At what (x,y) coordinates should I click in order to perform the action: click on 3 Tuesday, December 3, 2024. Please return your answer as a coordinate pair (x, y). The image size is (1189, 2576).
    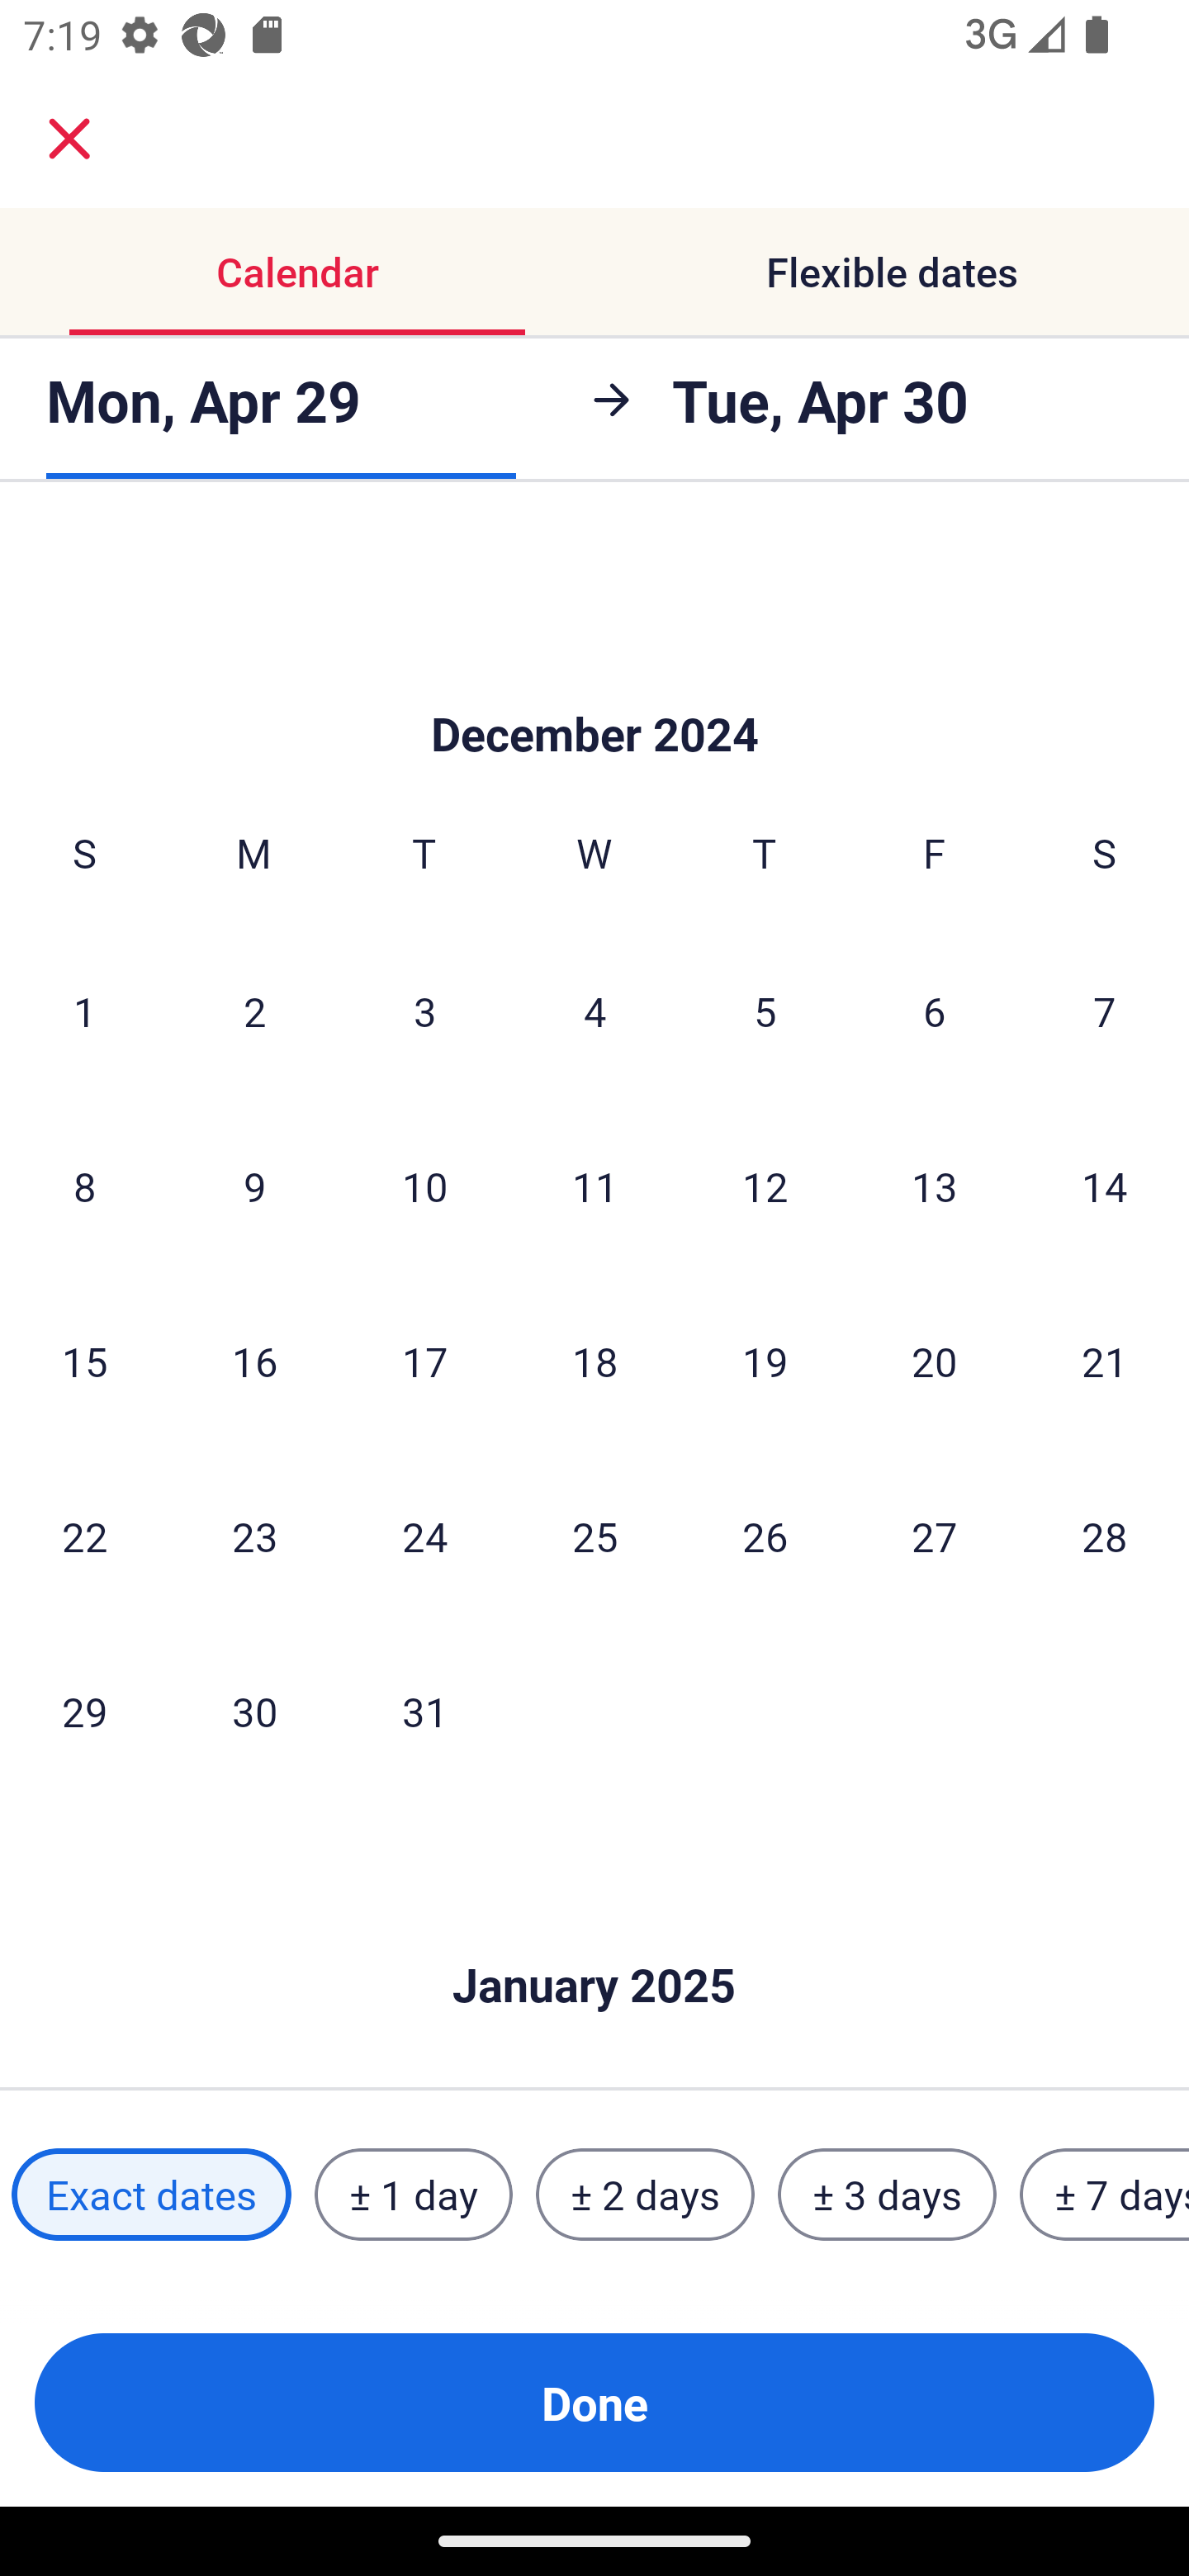
    Looking at the image, I should click on (424, 1011).